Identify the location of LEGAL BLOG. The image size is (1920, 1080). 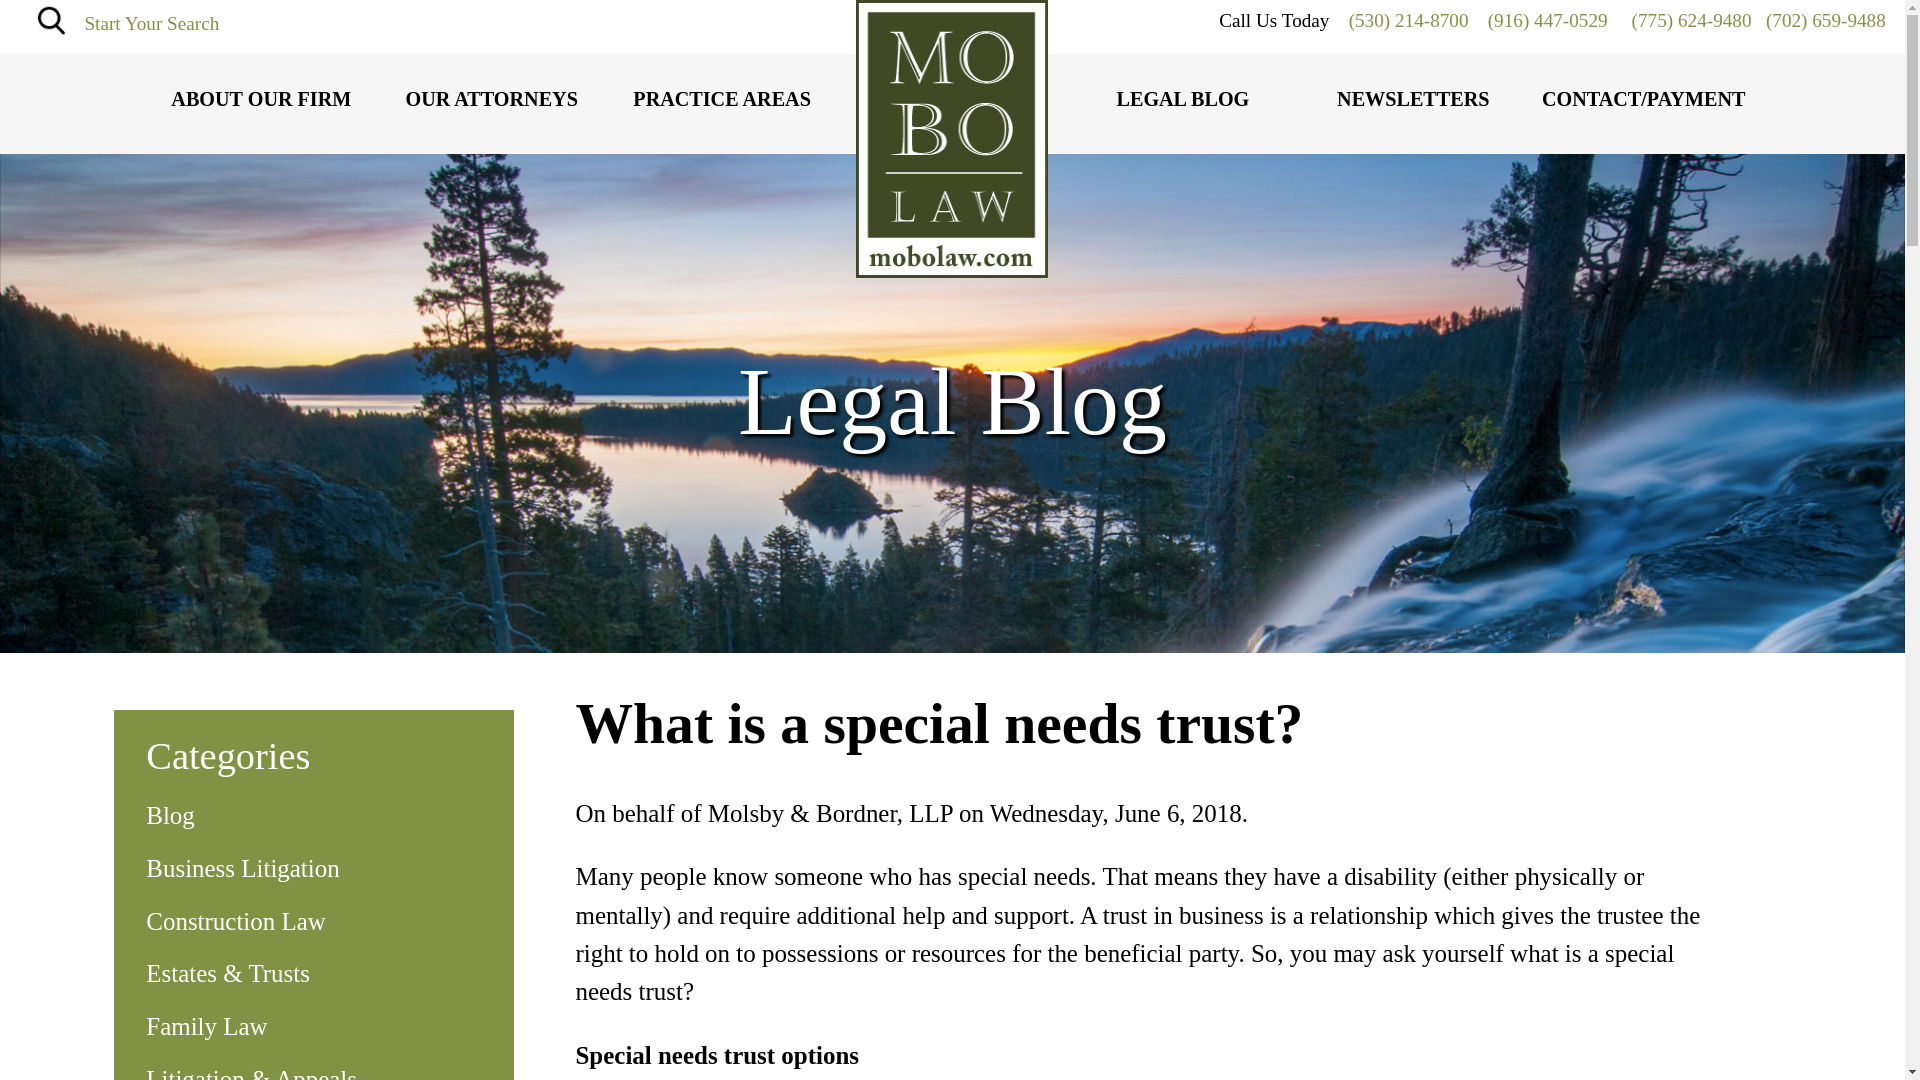
(1182, 100).